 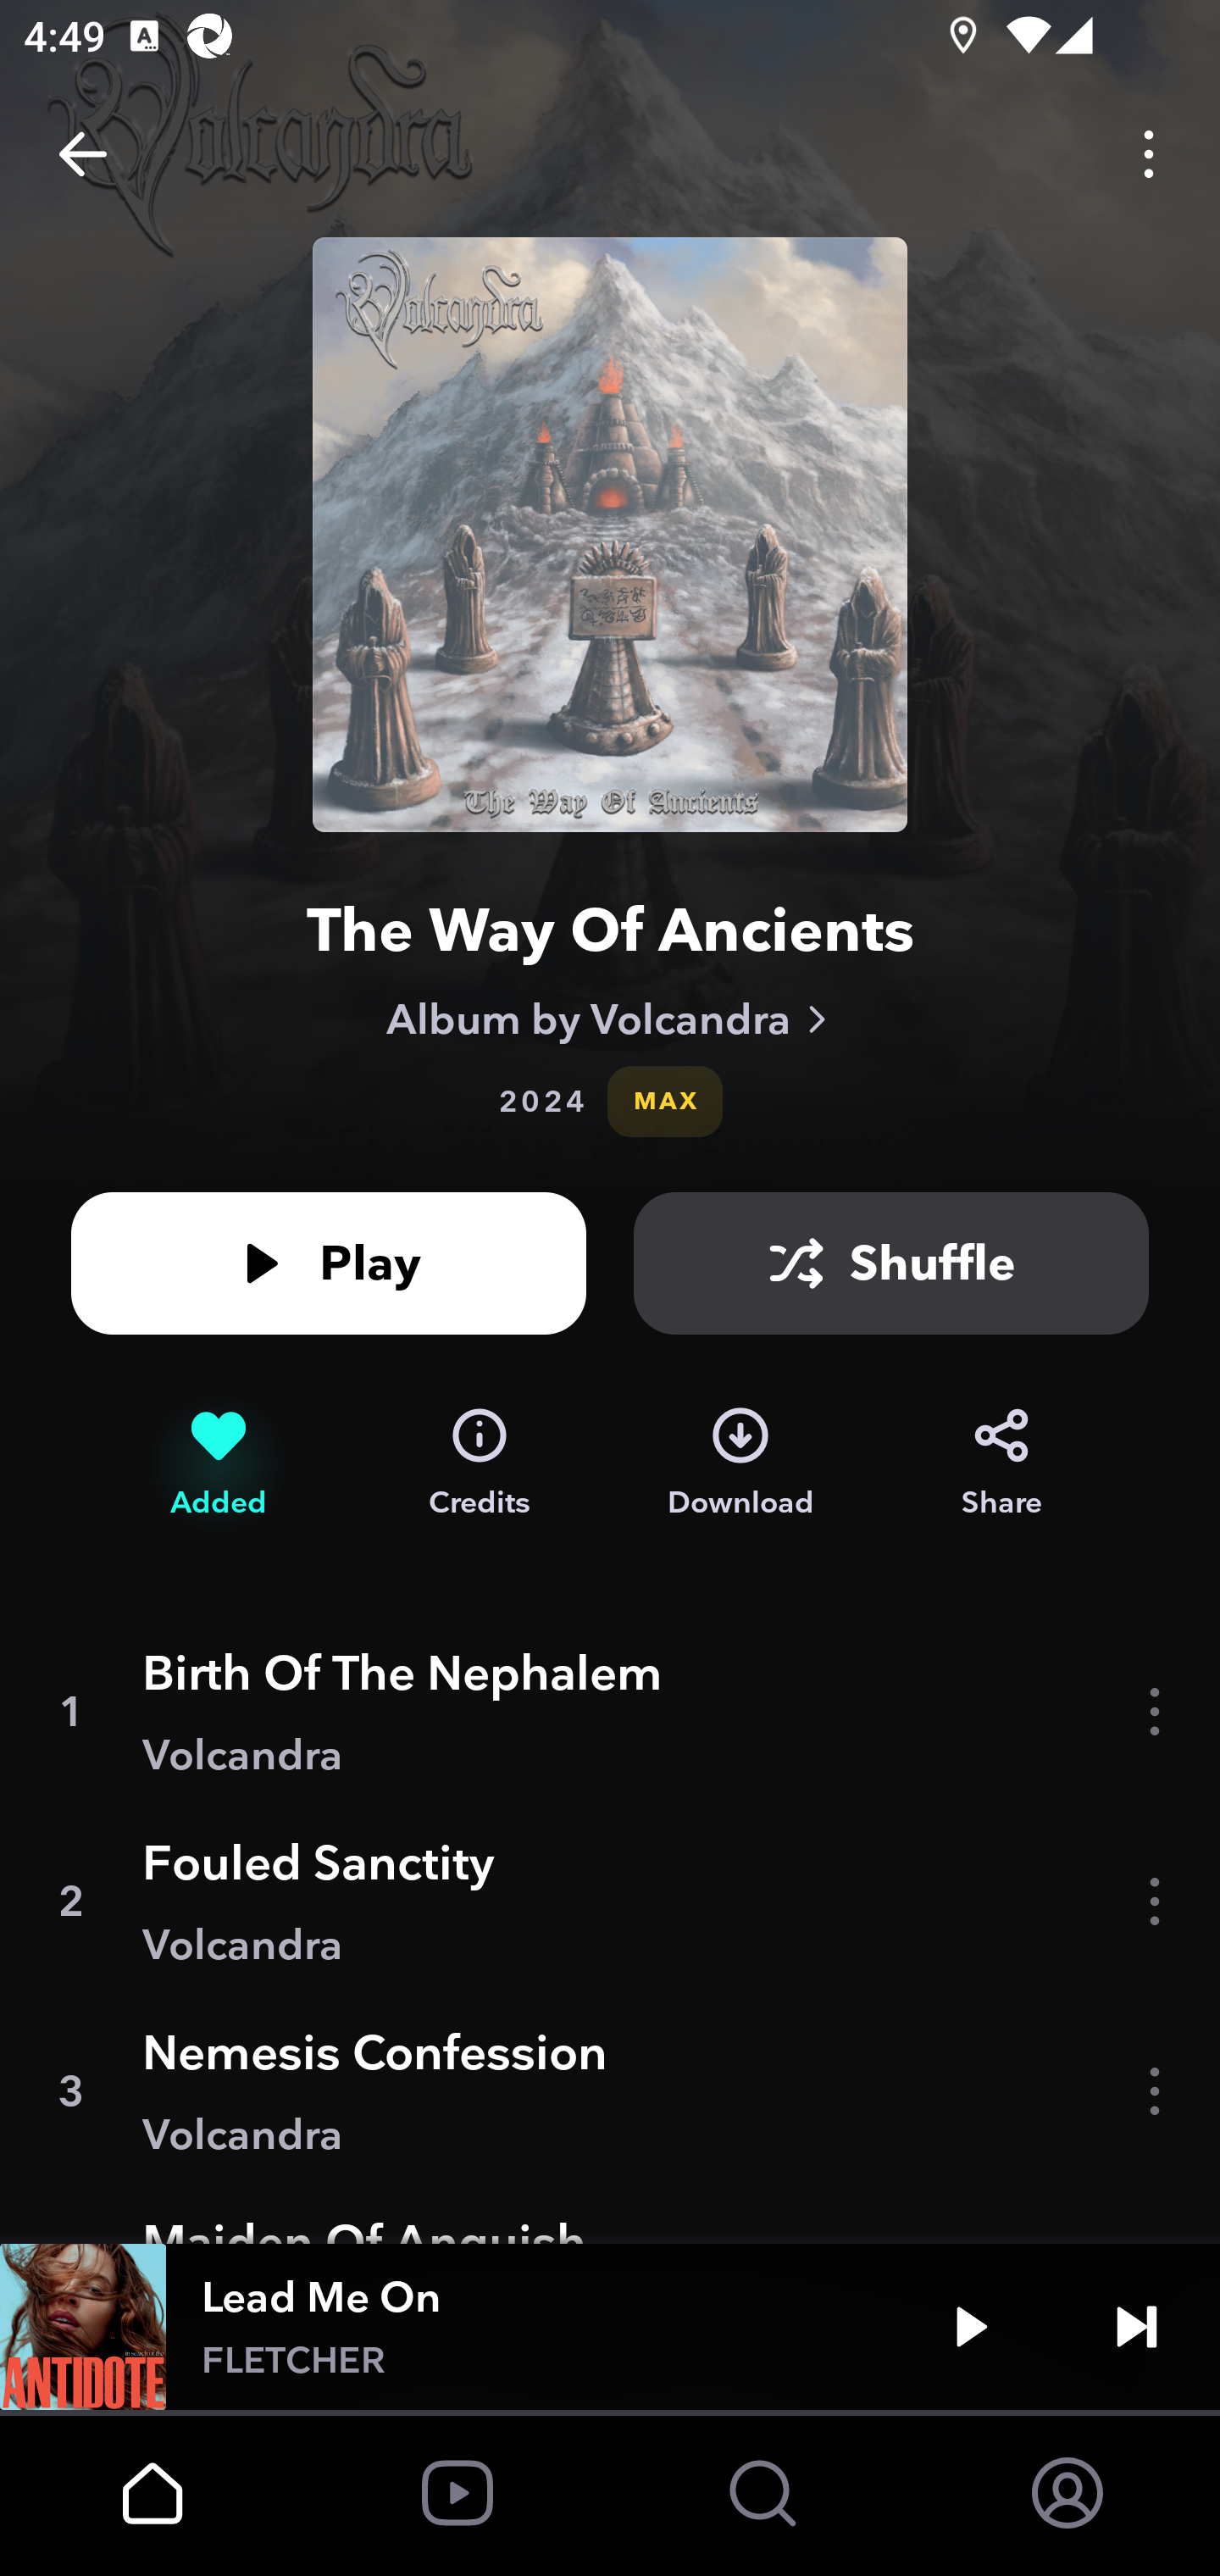 I want to click on Shuffle, so click(x=891, y=1263).